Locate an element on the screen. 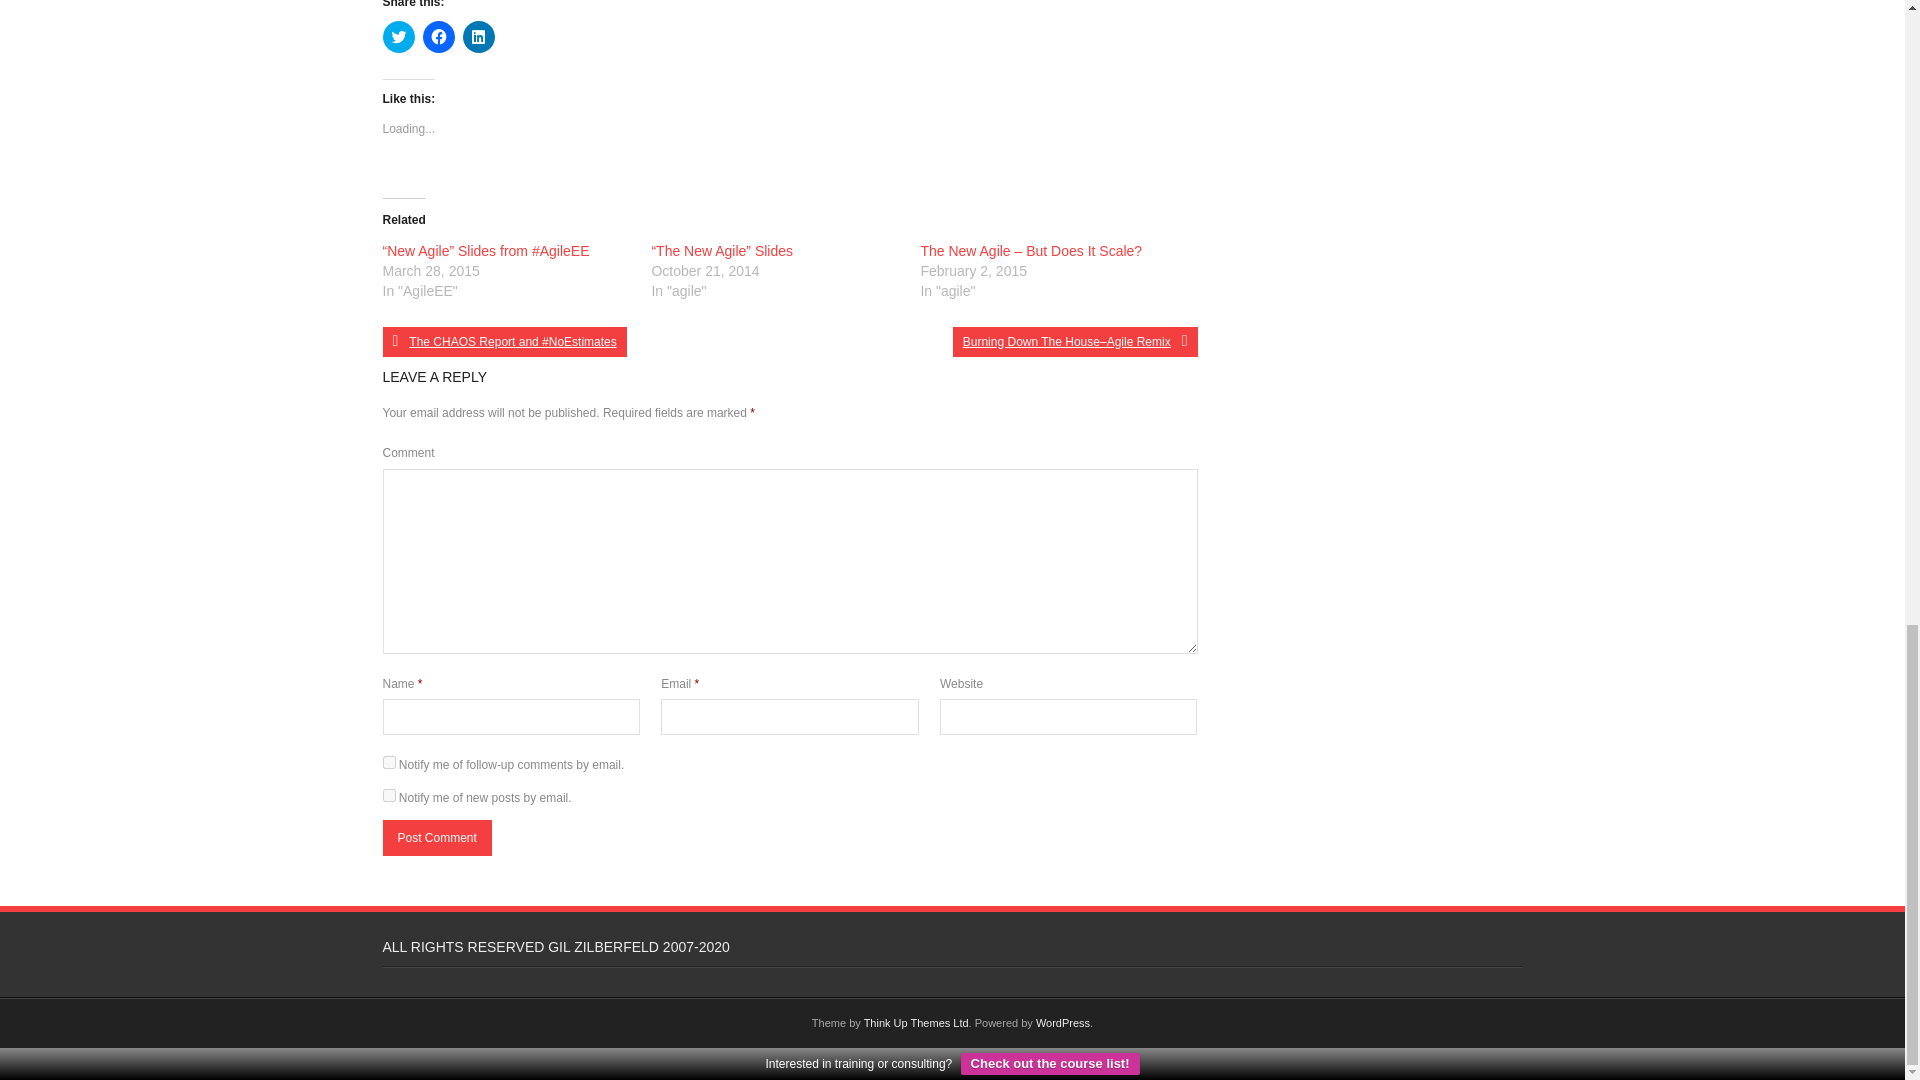 The image size is (1920, 1080). Click to share on Twitter is located at coordinates (398, 36).